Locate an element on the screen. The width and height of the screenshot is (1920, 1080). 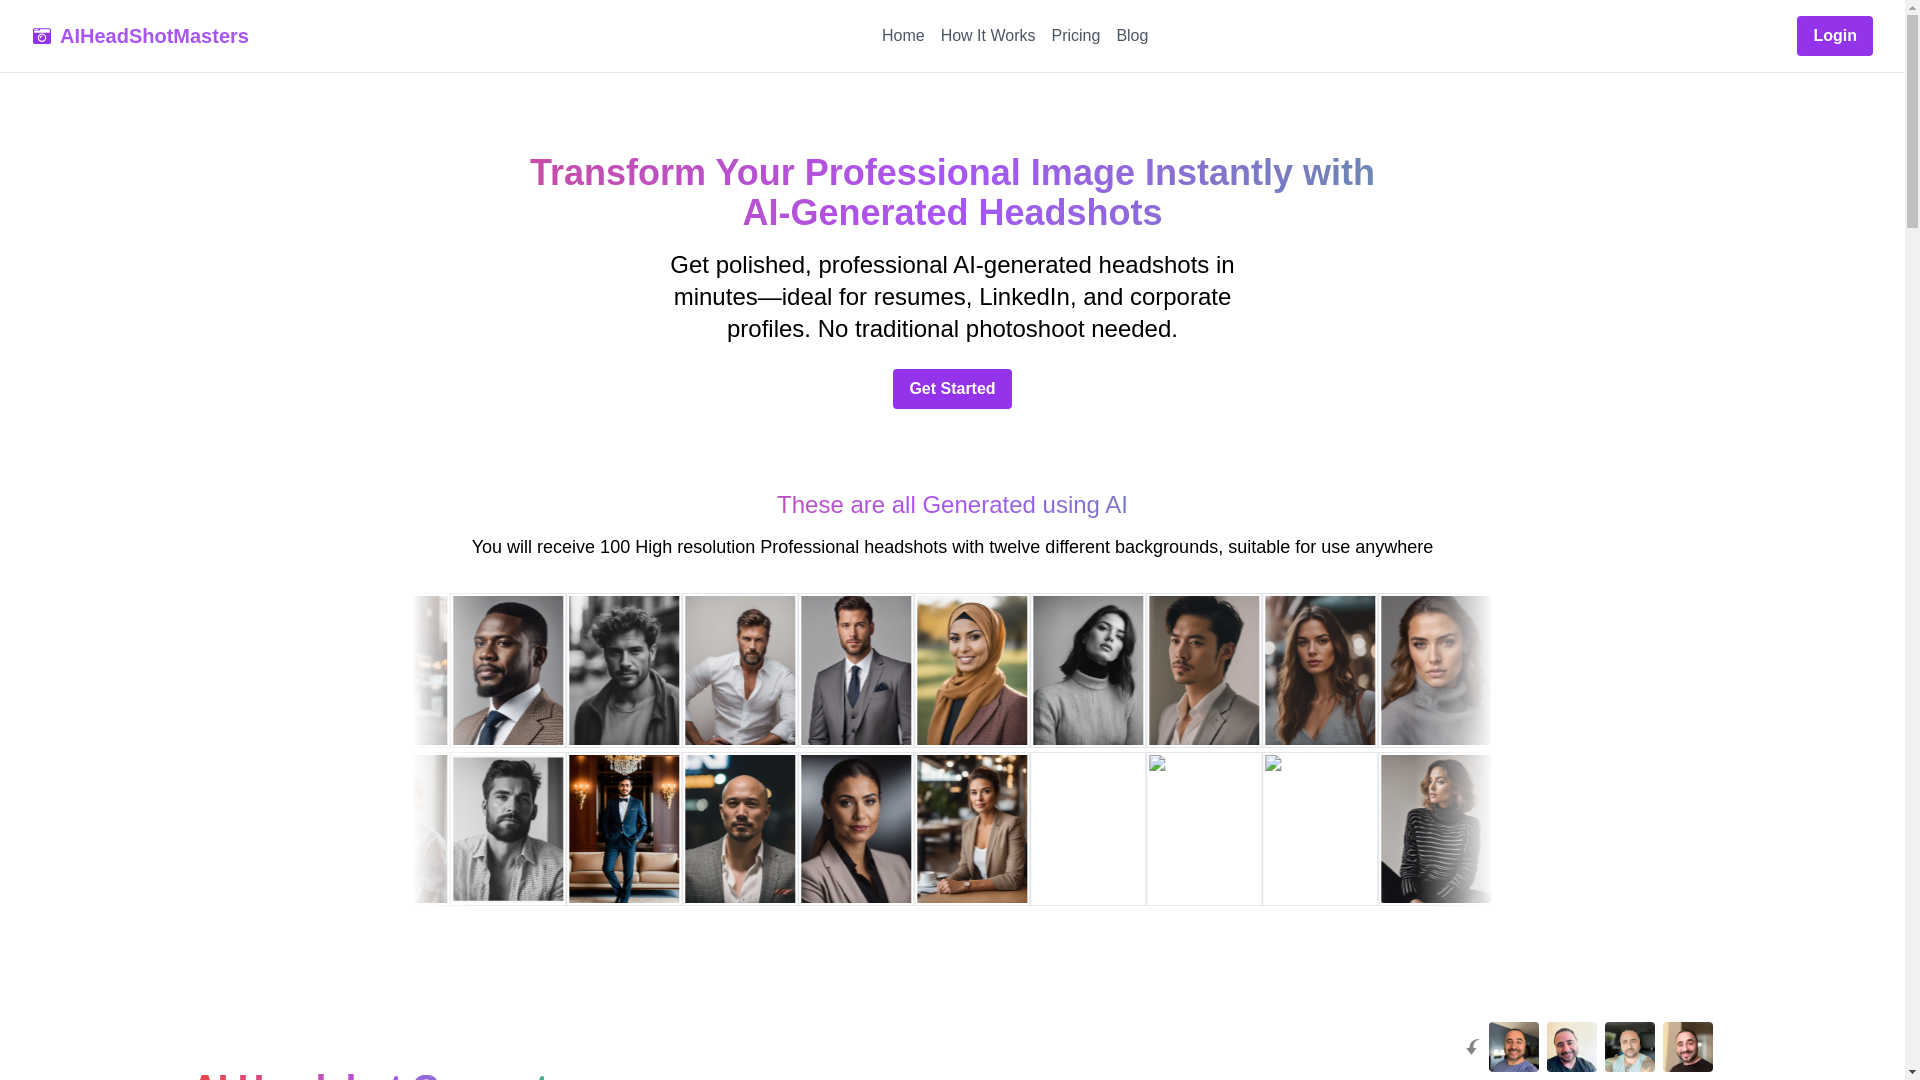
Get Started is located at coordinates (952, 388).